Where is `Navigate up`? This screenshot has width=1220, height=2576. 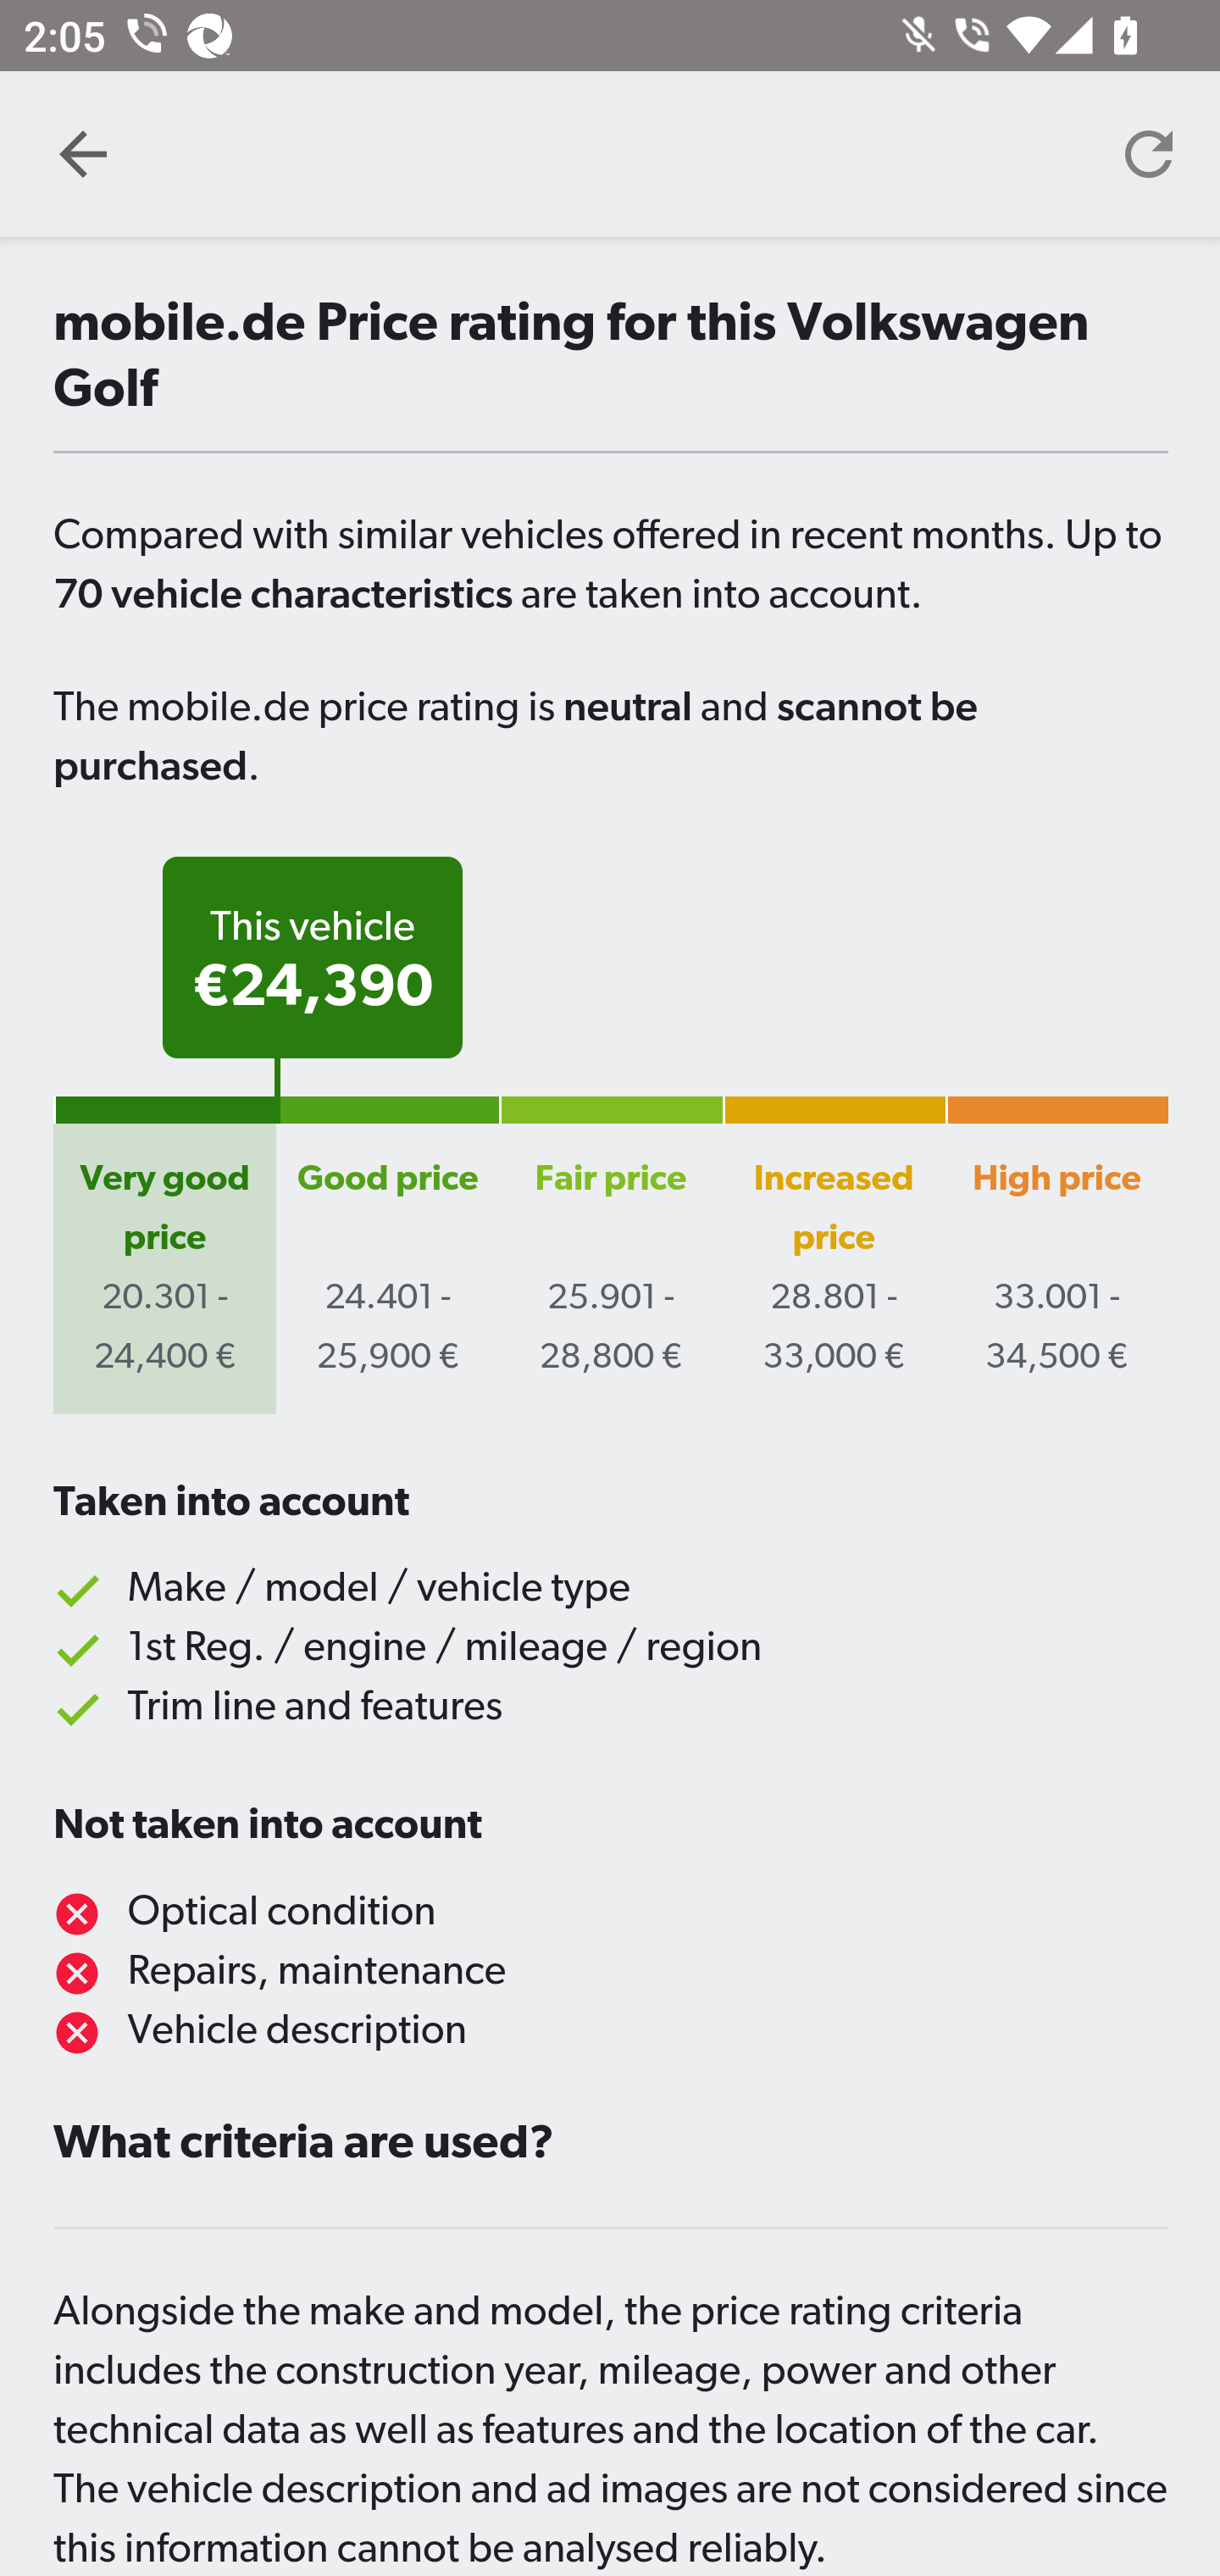
Navigate up is located at coordinates (83, 154).